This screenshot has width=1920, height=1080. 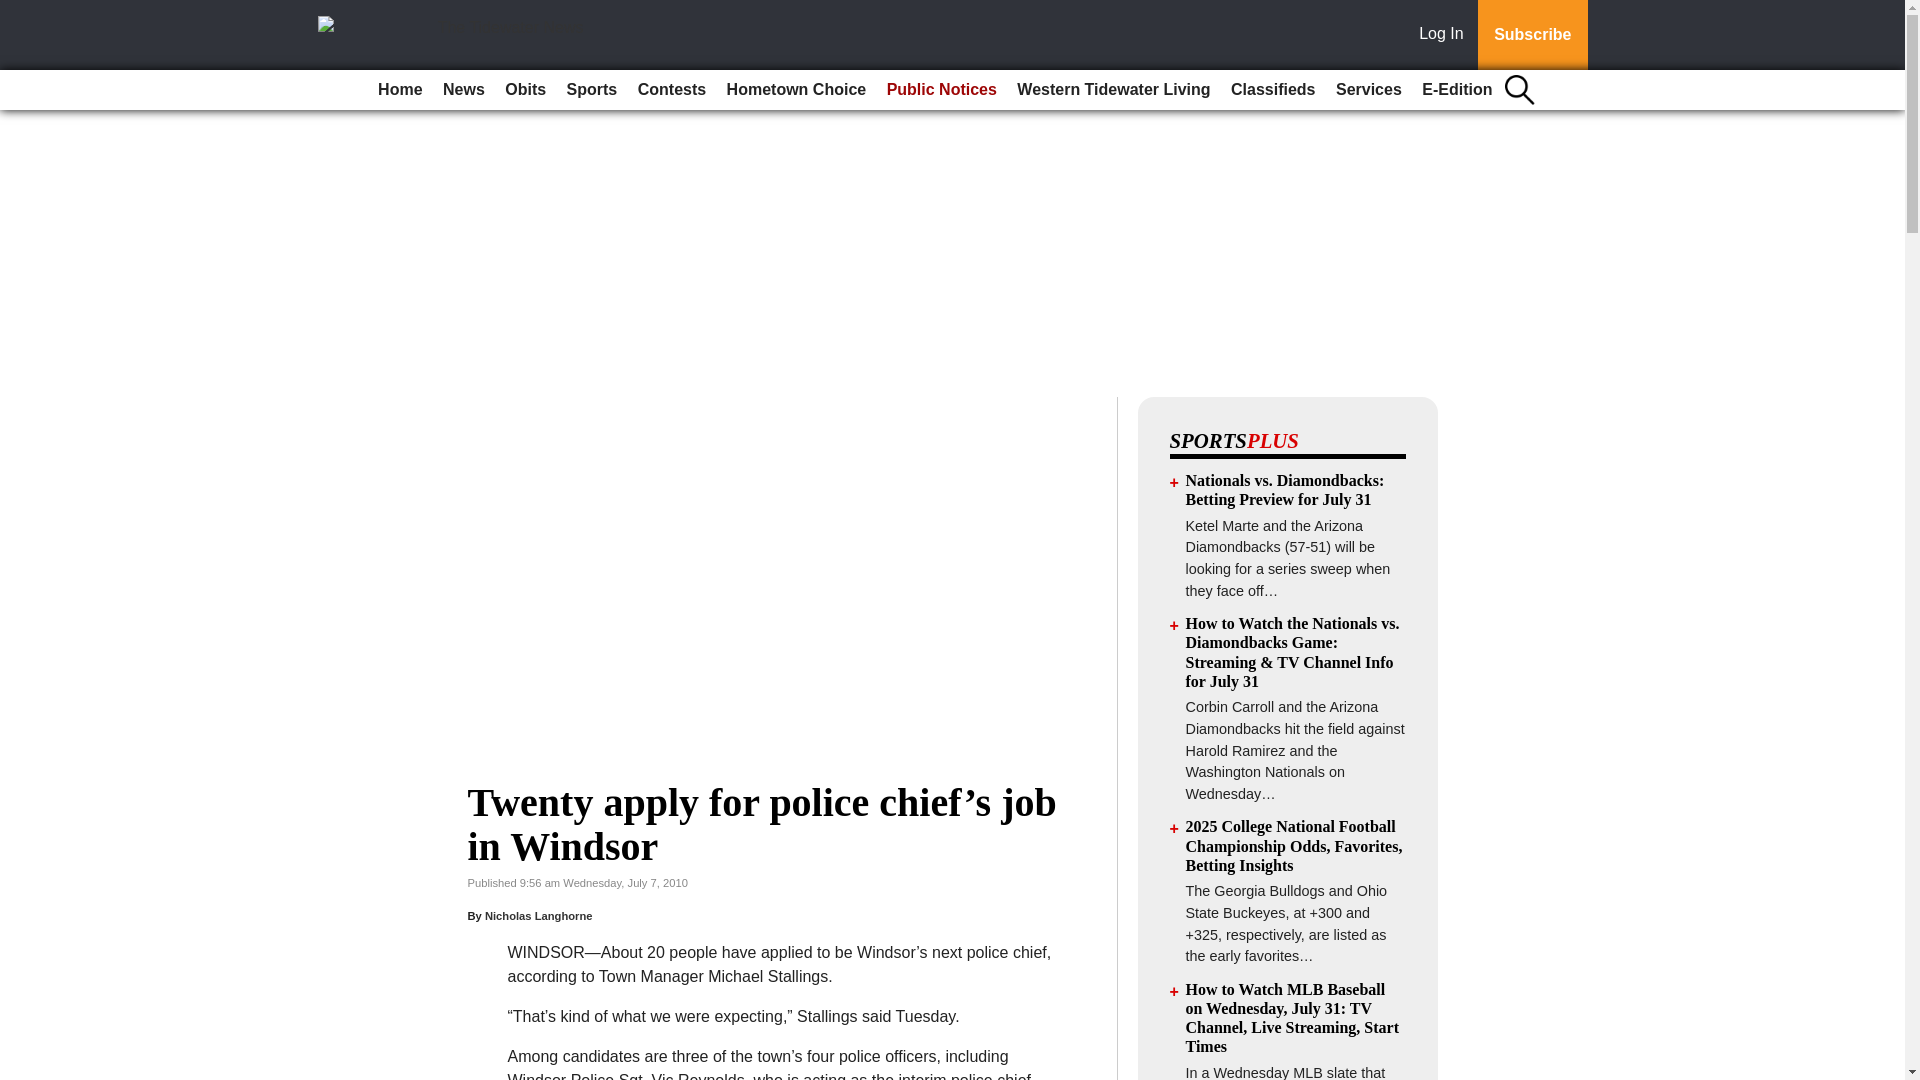 What do you see at coordinates (526, 90) in the screenshot?
I see `Obits` at bounding box center [526, 90].